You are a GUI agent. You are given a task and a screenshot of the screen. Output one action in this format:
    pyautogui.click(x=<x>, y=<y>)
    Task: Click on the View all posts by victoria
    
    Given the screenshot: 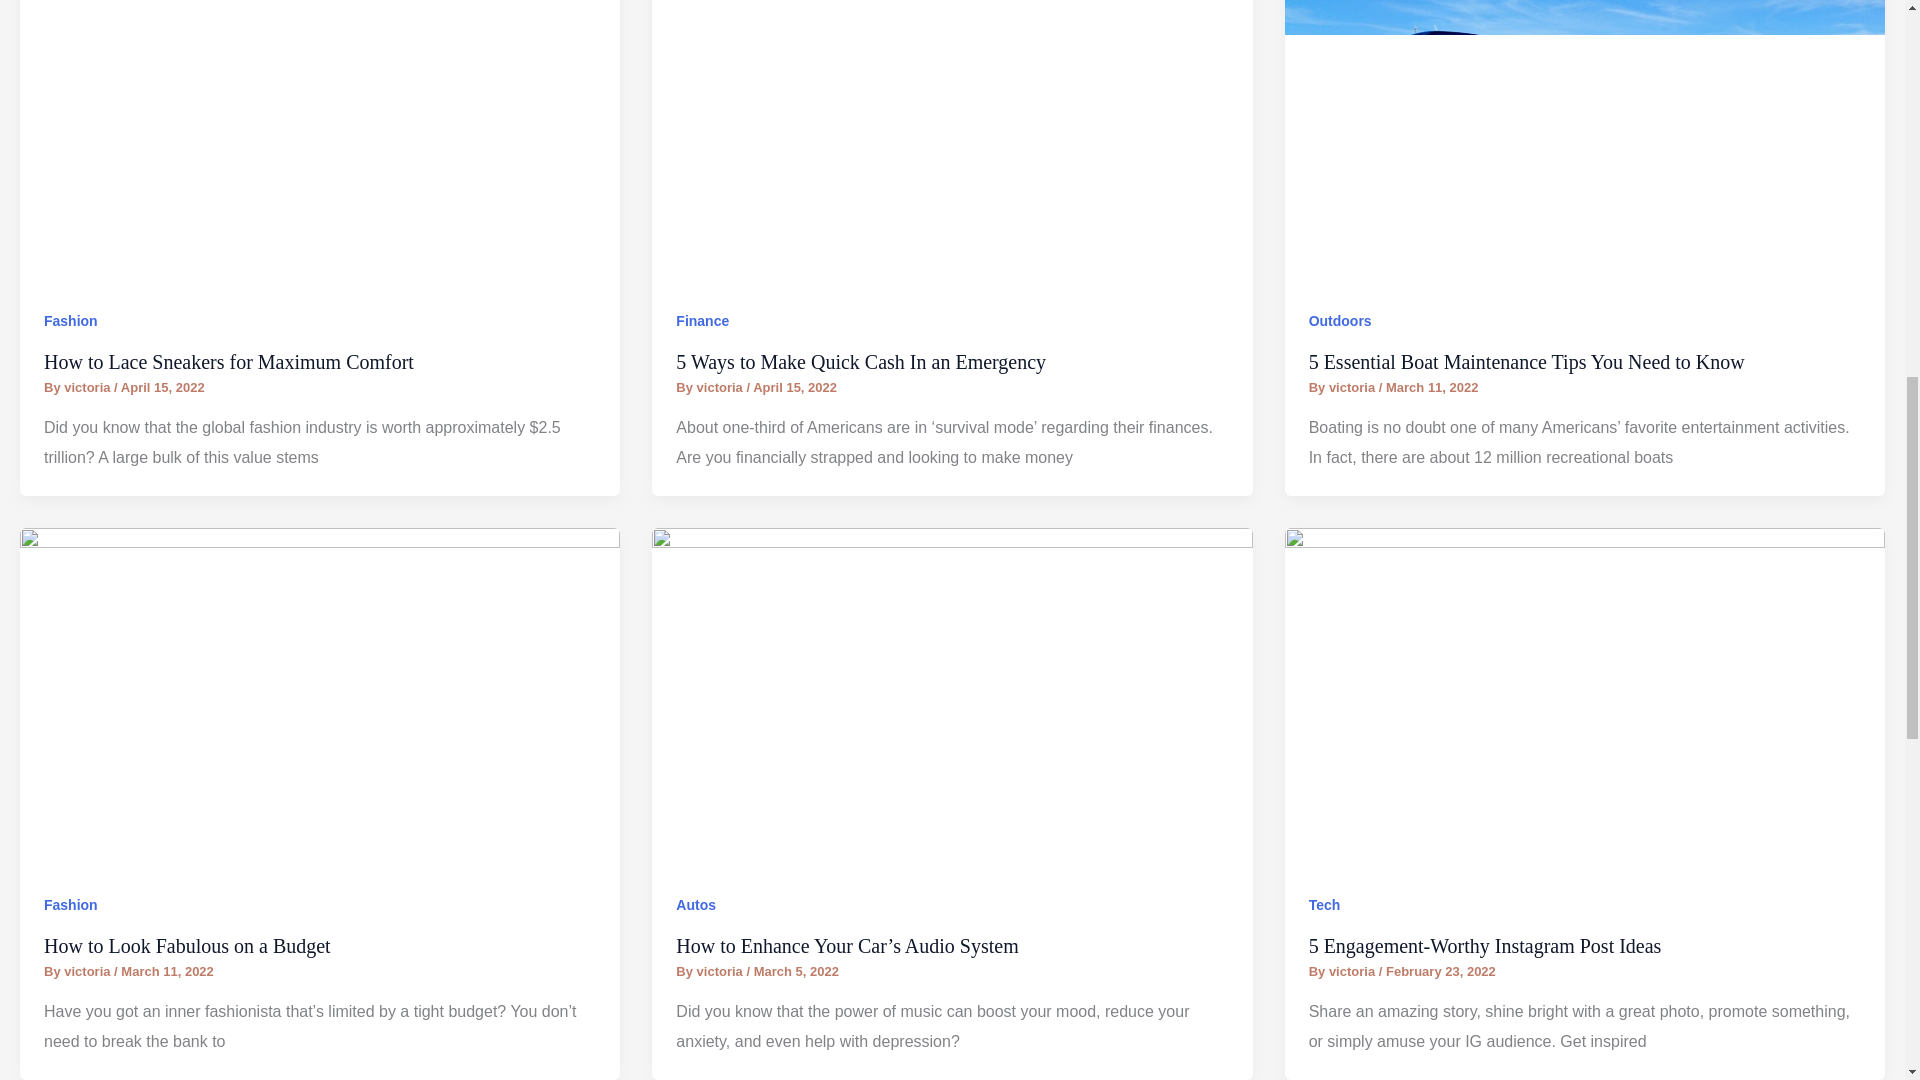 What is the action you would take?
    pyautogui.click(x=1353, y=971)
    